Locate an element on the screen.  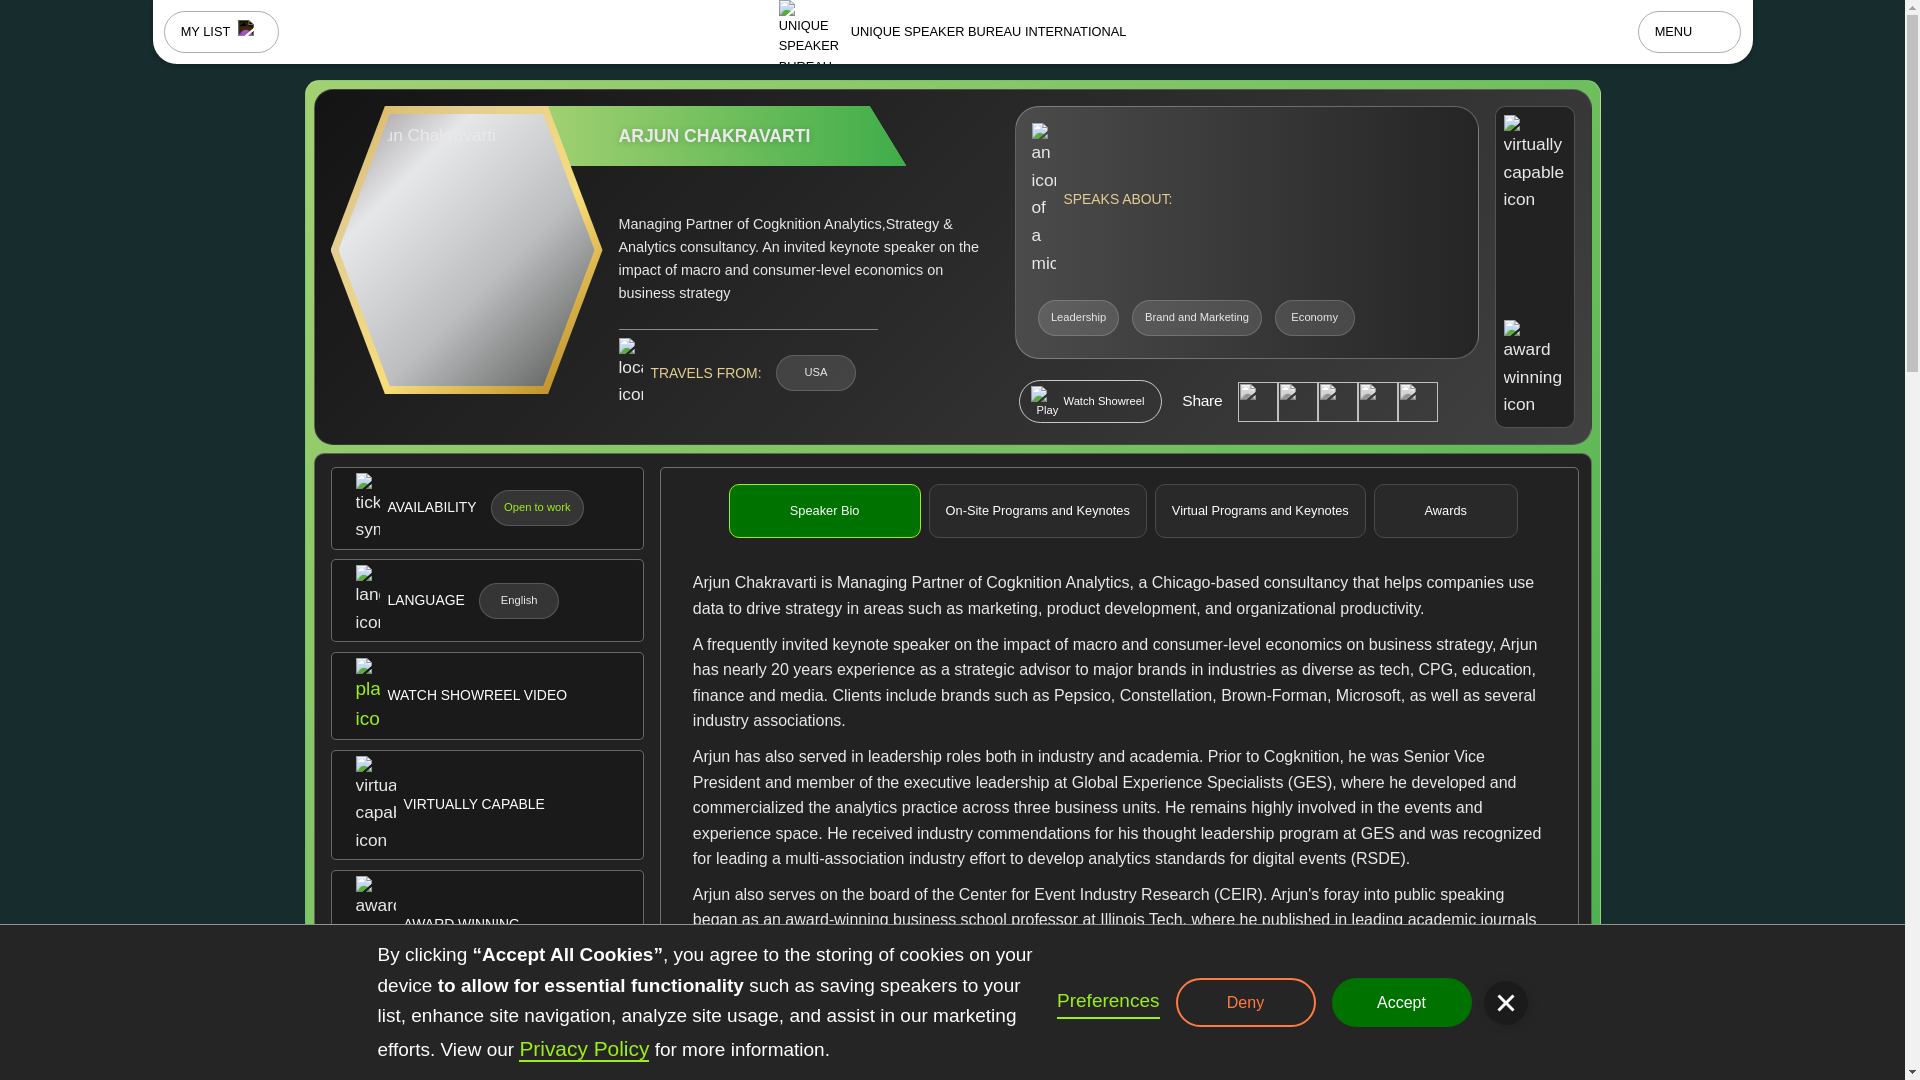
Preferences is located at coordinates (1108, 1002).